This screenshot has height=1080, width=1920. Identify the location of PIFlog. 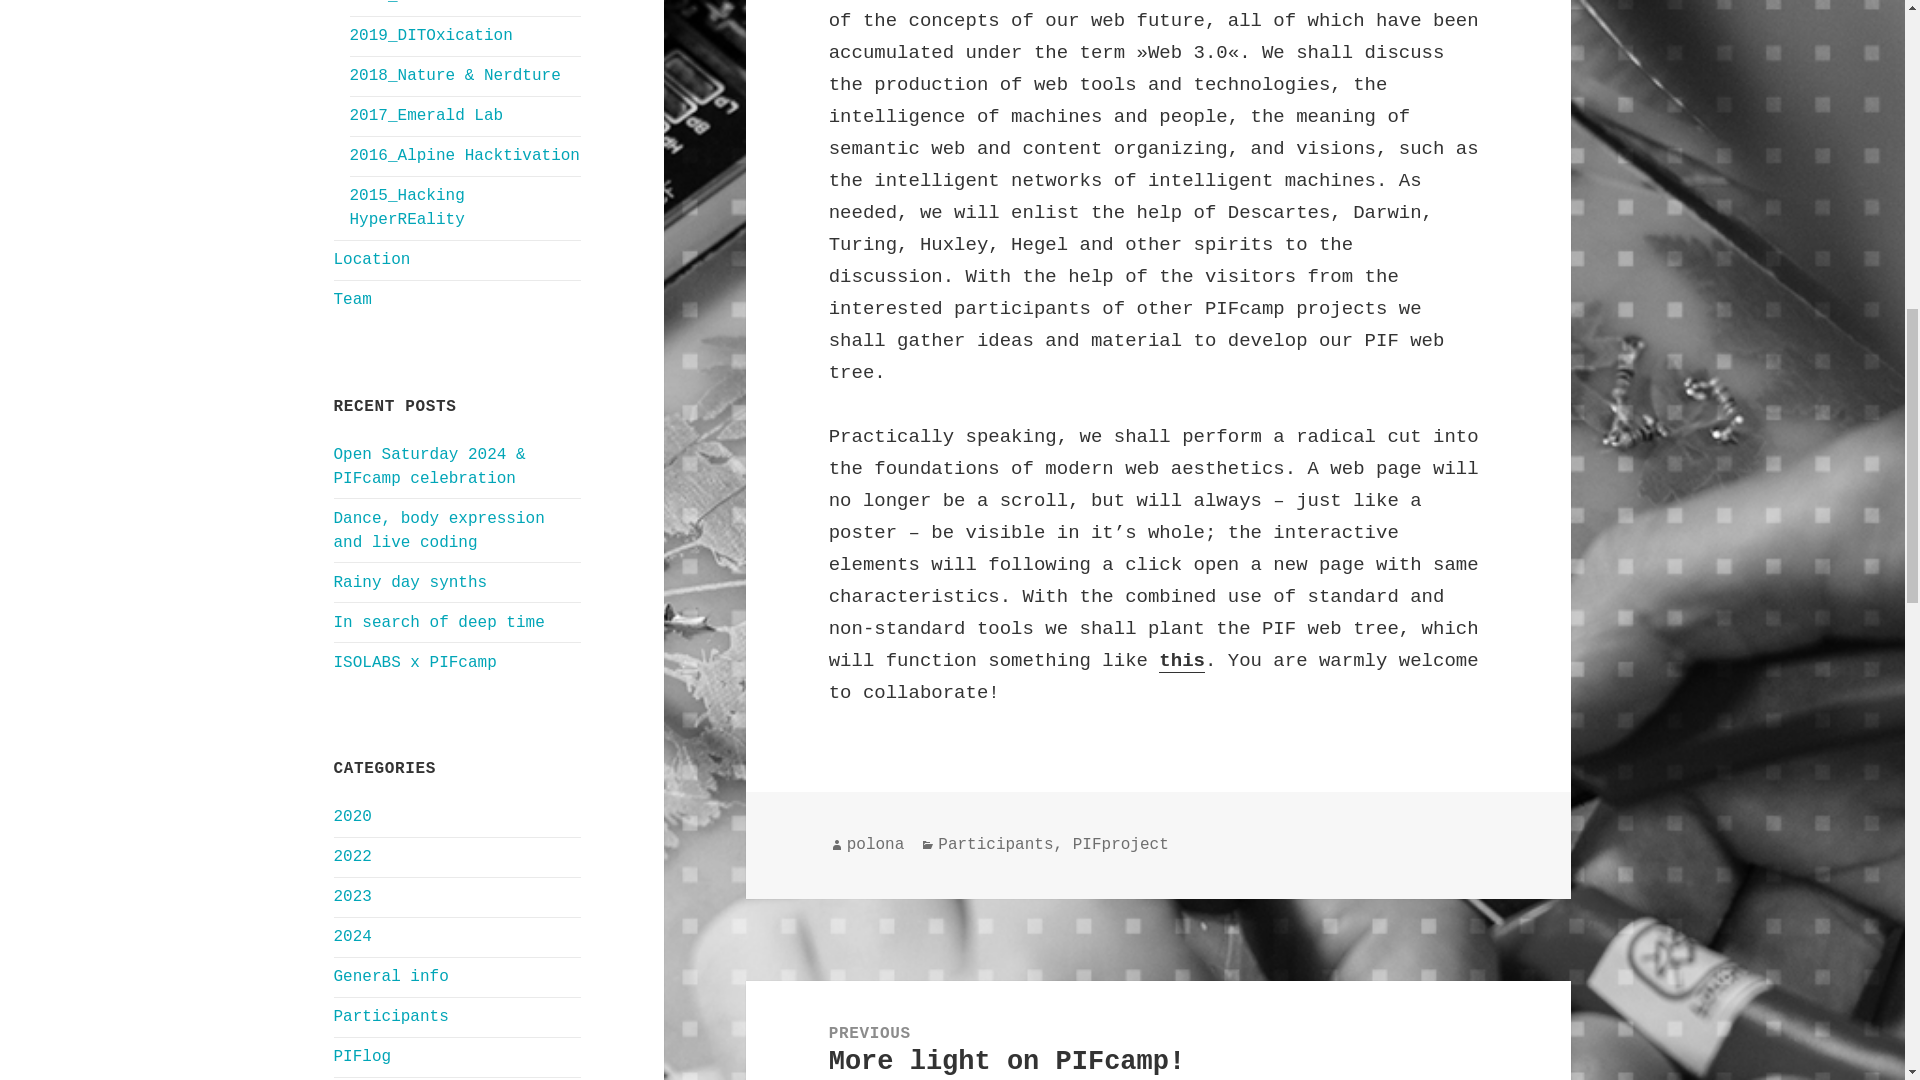
(362, 1056).